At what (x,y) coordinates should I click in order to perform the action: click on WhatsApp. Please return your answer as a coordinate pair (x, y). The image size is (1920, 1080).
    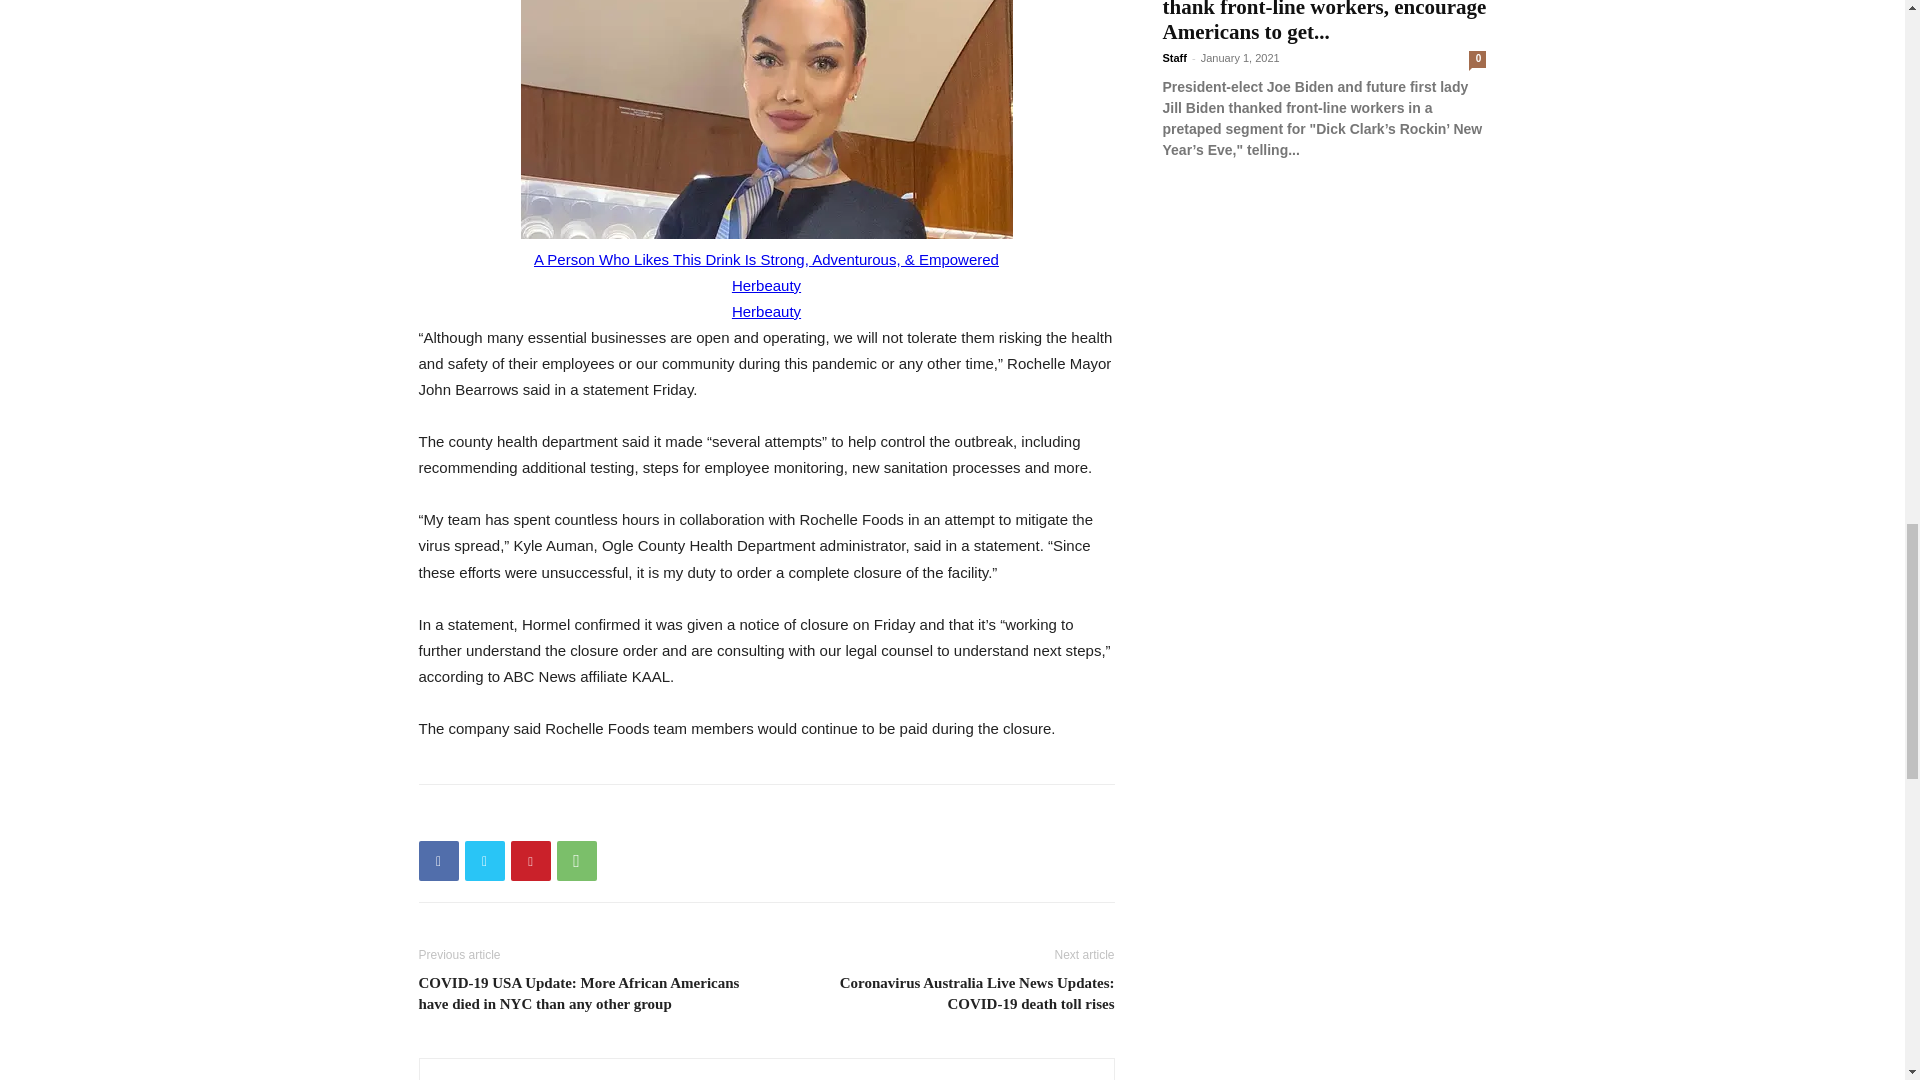
    Looking at the image, I should click on (576, 861).